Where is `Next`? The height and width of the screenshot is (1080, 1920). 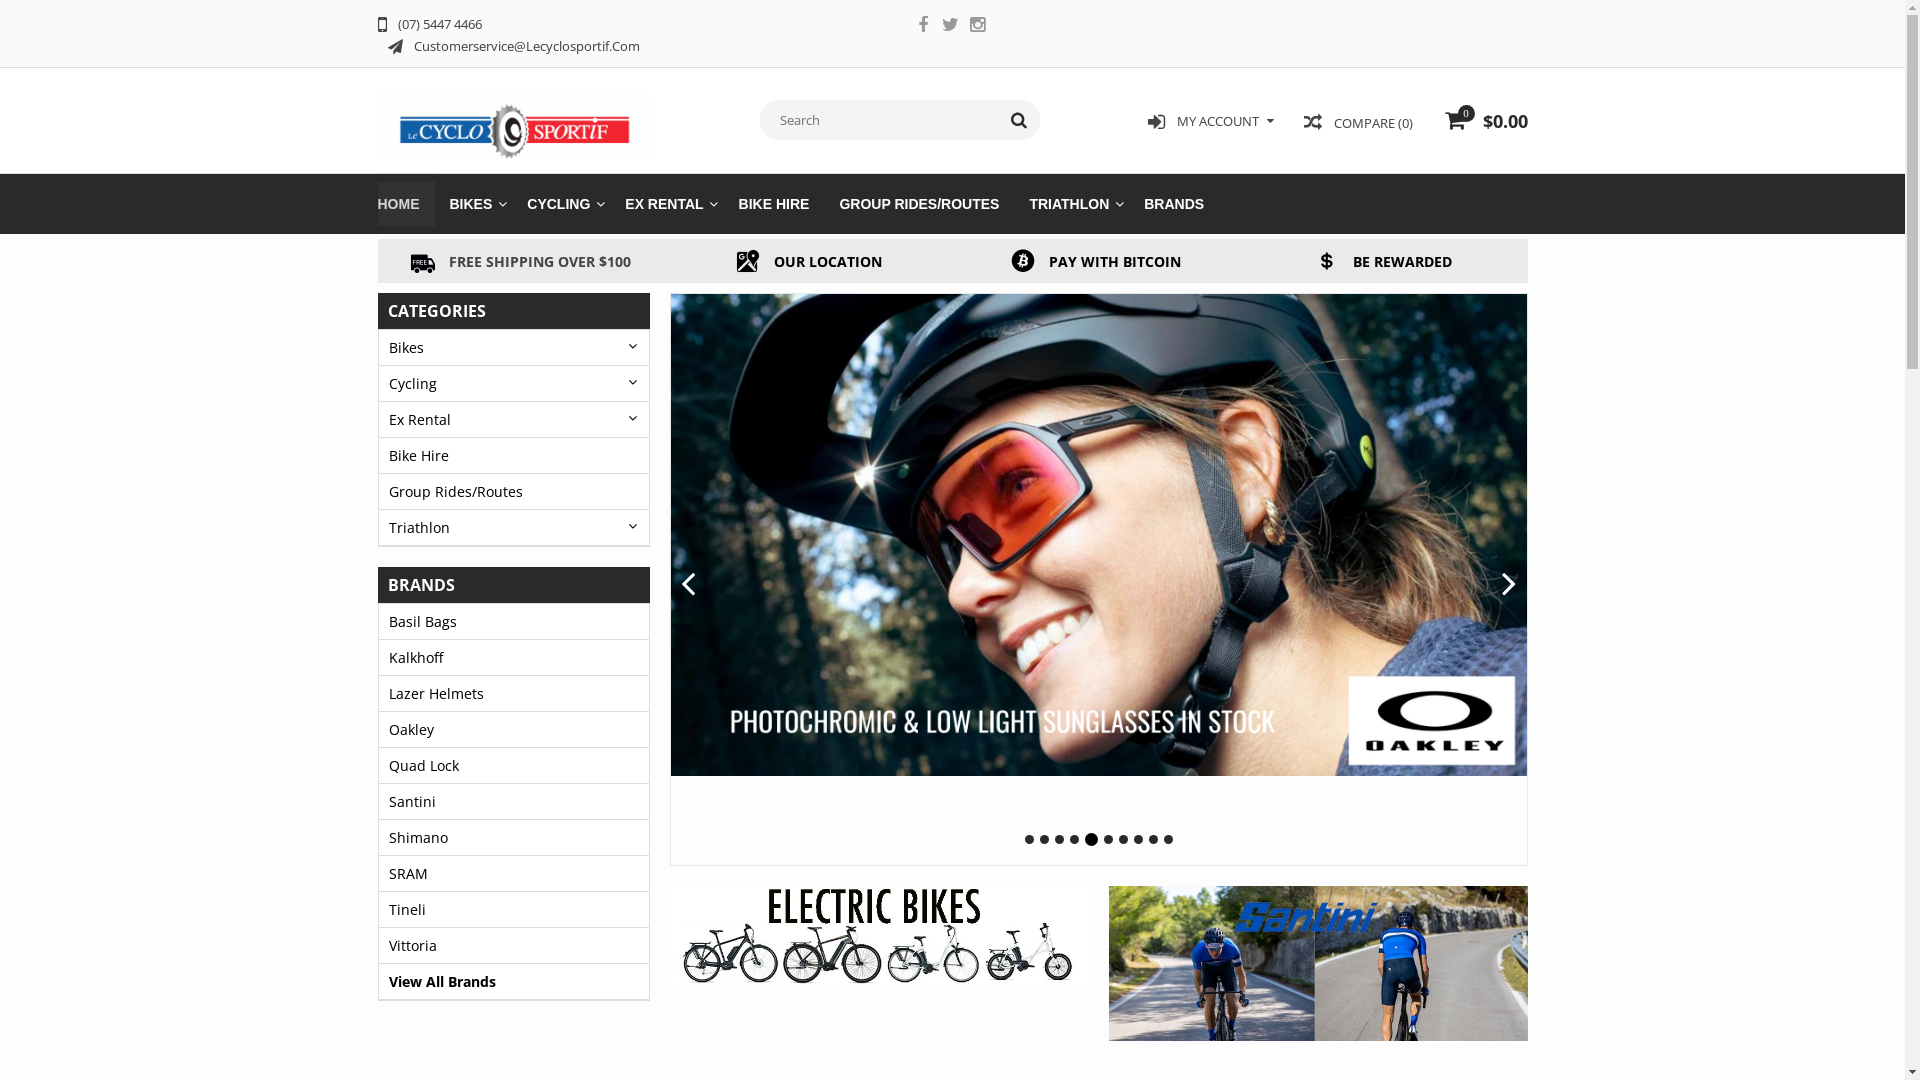 Next is located at coordinates (1508, 585).